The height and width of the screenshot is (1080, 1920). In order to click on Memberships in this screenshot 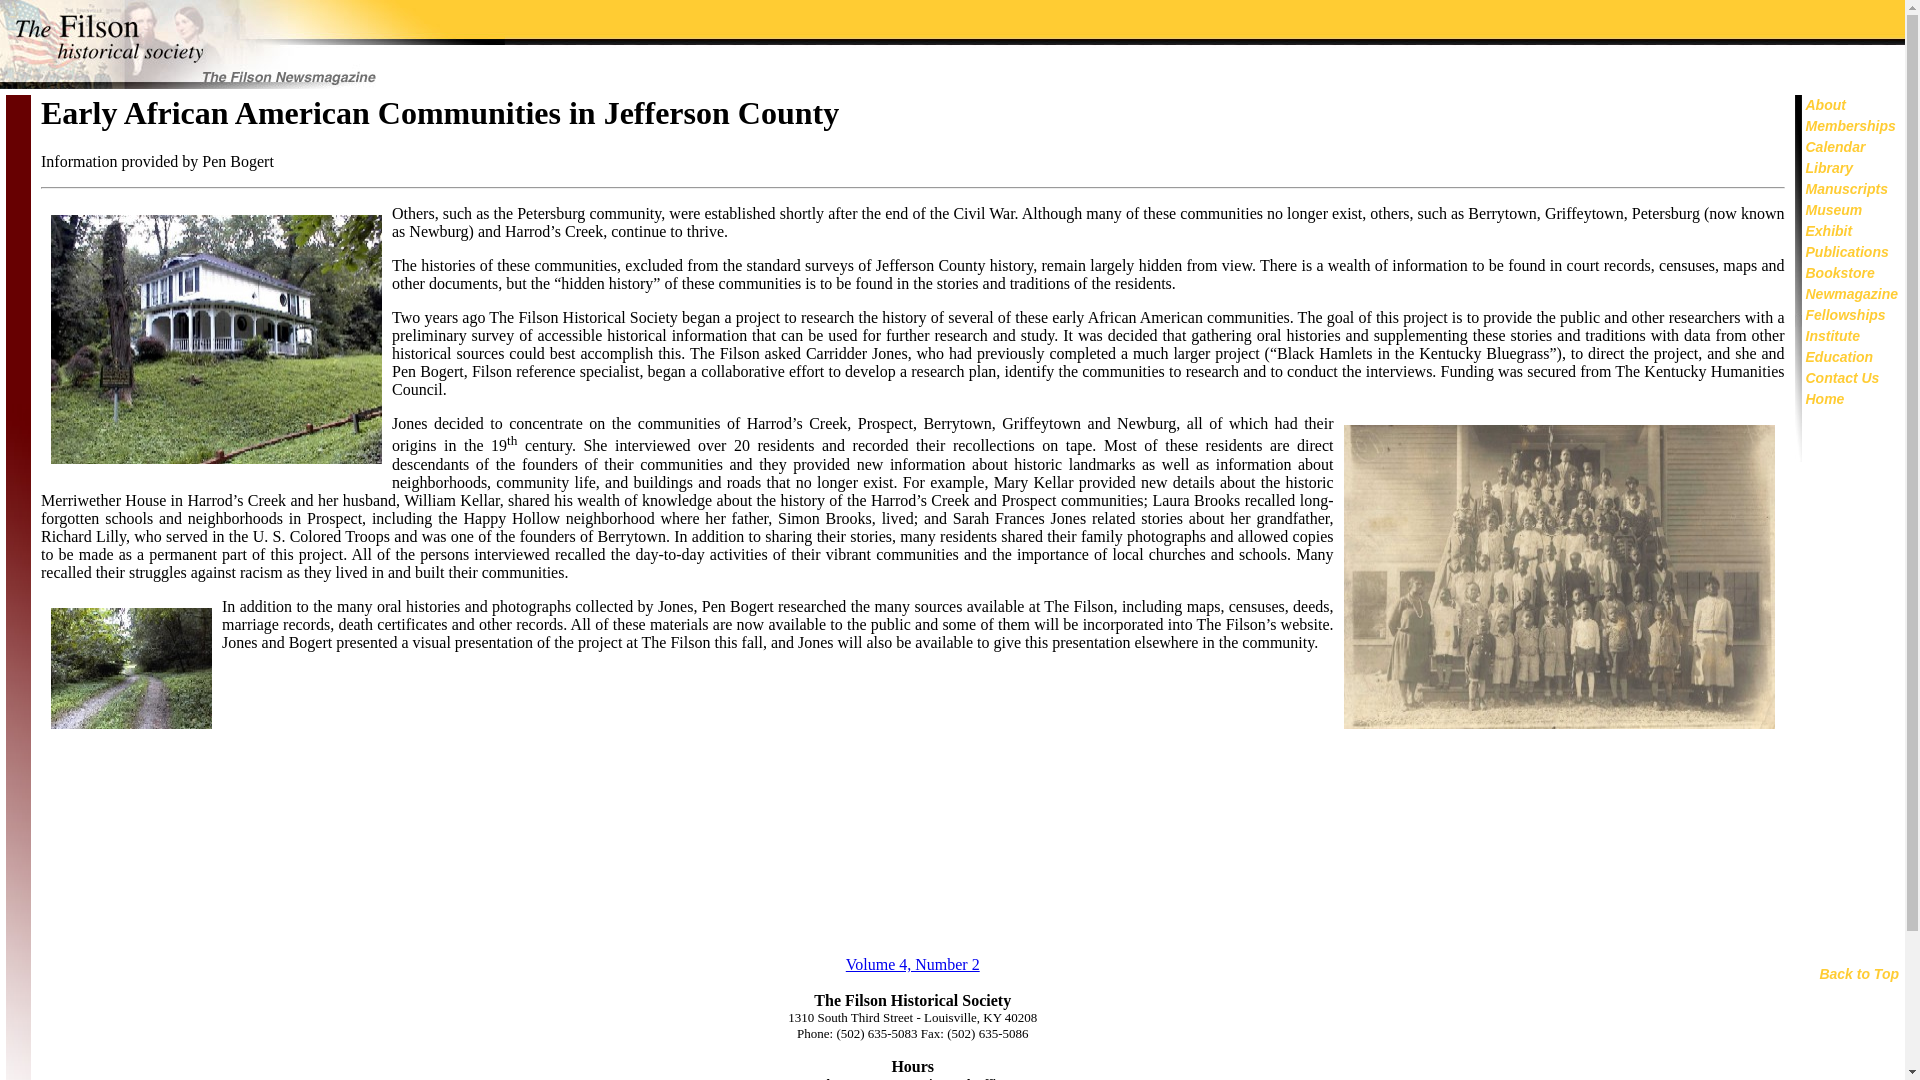, I will do `click(1851, 125)`.